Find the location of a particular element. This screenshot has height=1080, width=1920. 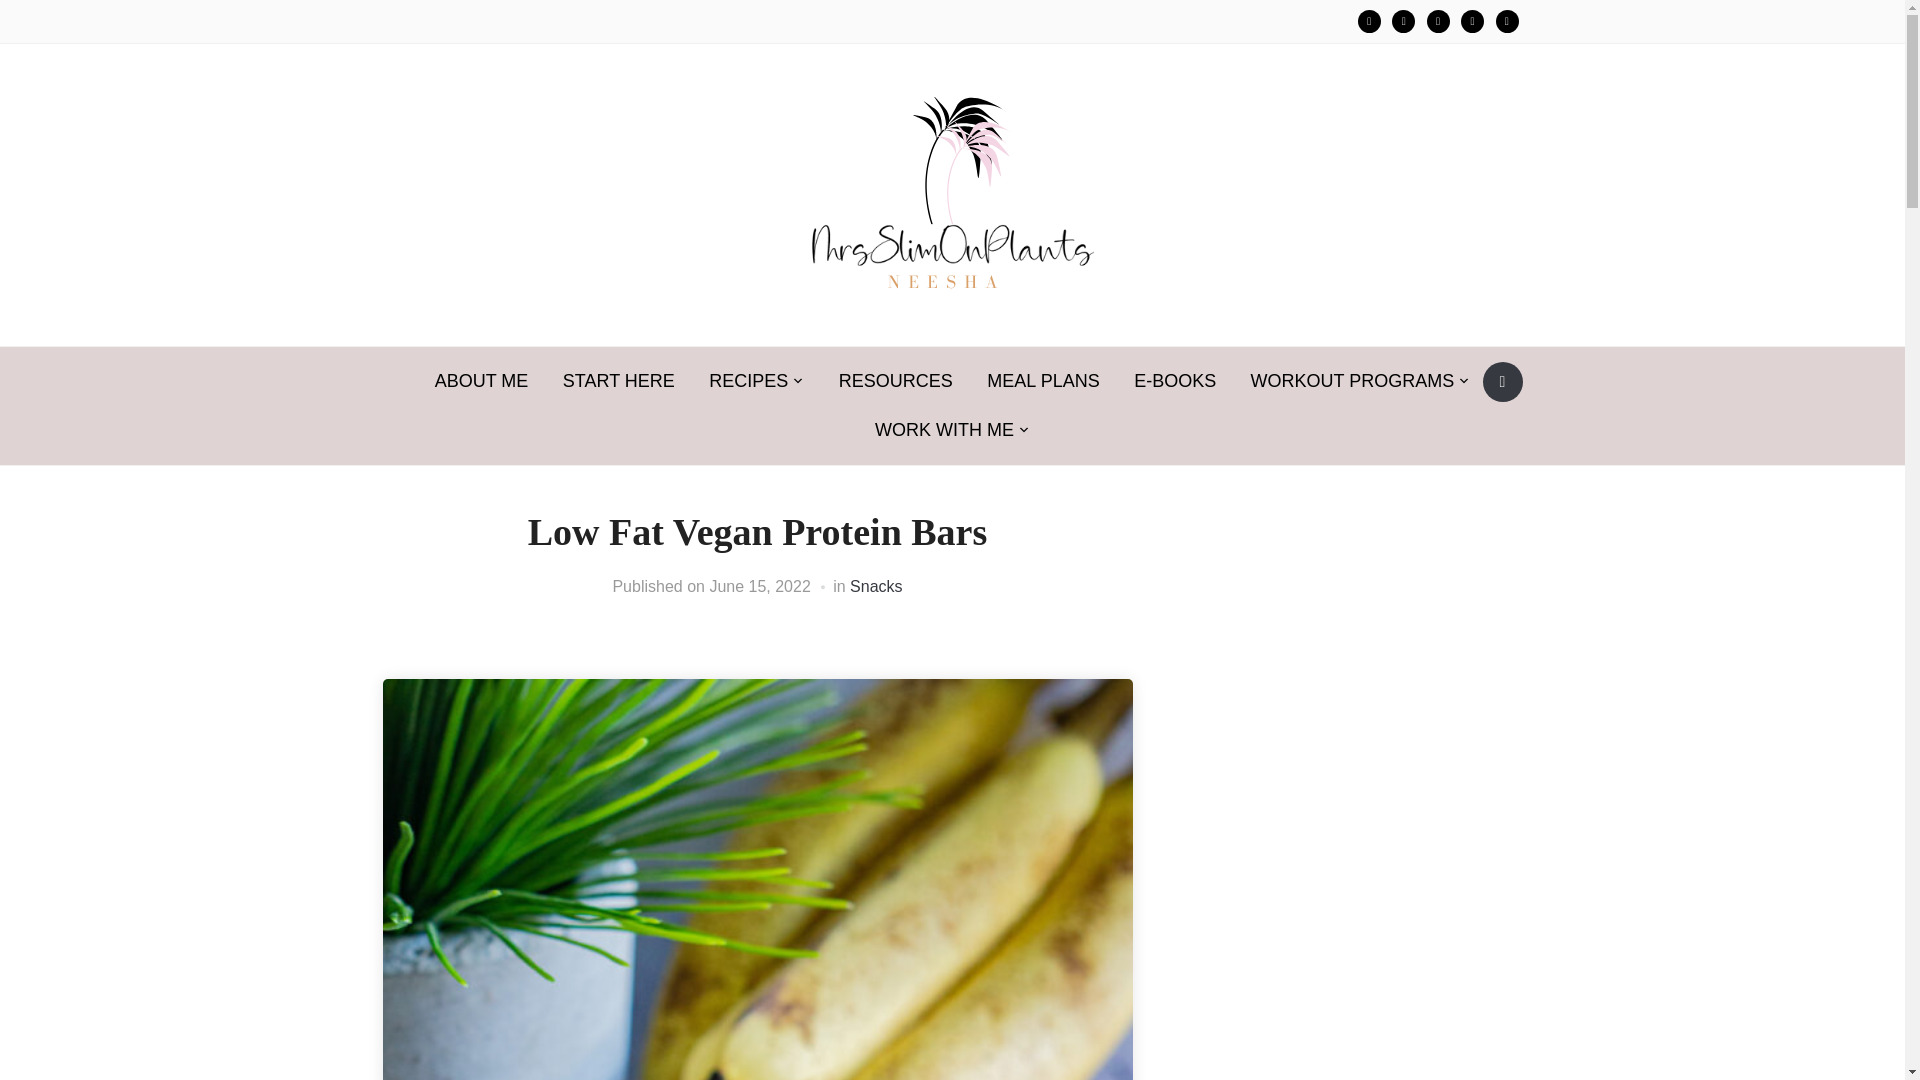

Default Label is located at coordinates (1506, 21).